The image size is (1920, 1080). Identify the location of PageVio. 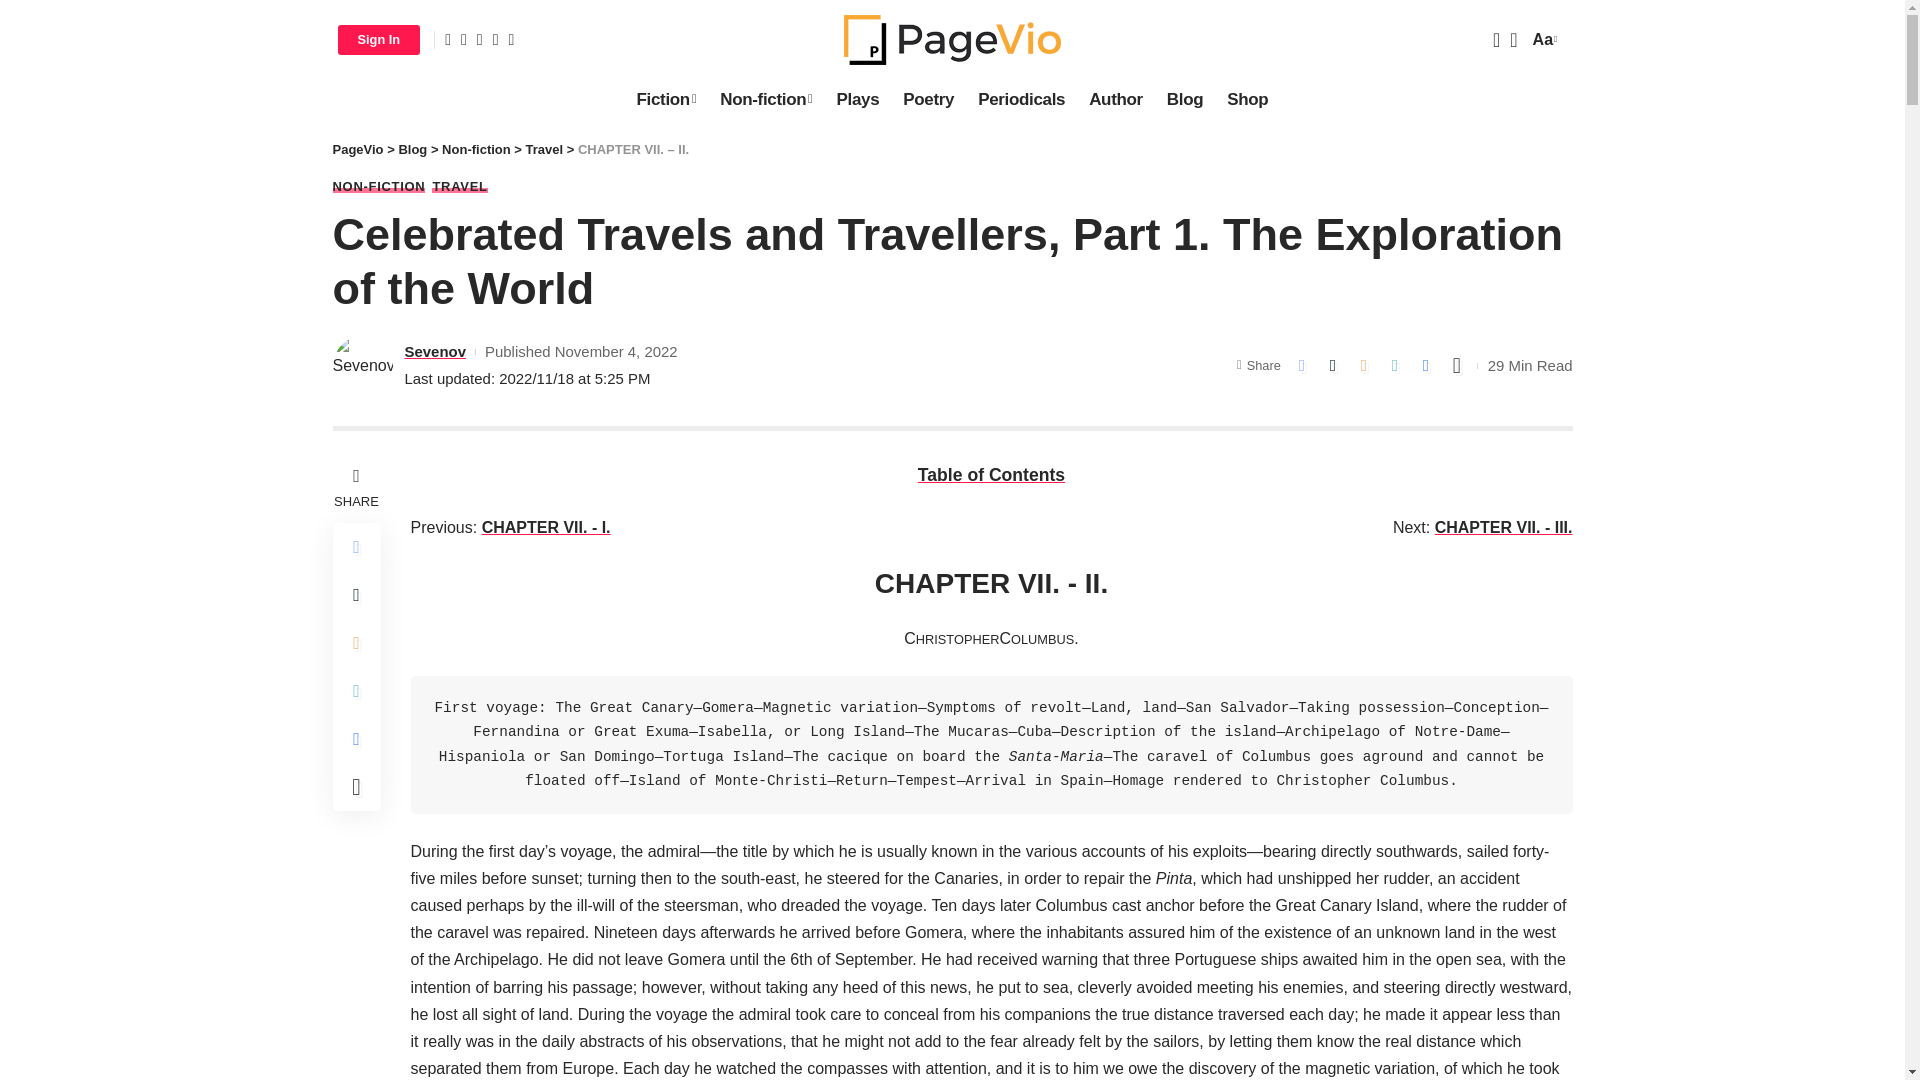
(952, 40).